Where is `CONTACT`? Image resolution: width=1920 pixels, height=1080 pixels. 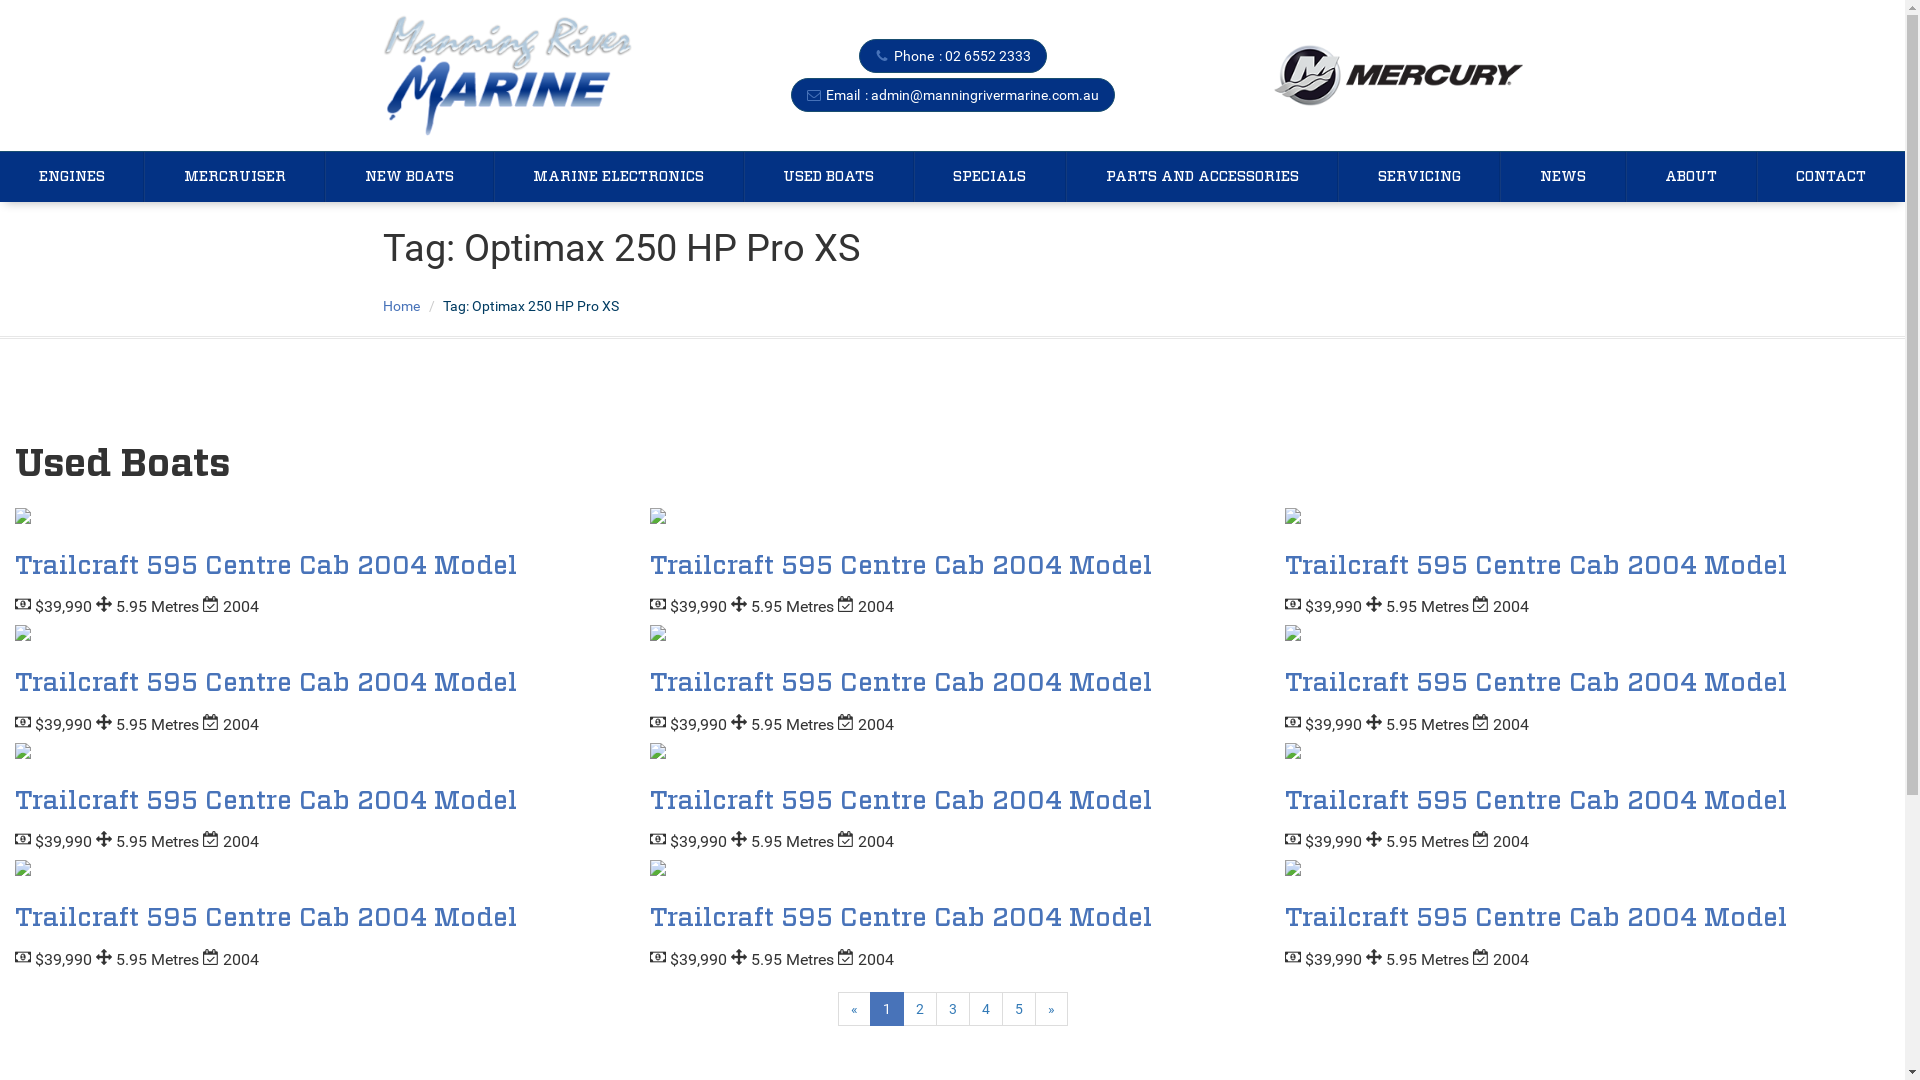 CONTACT is located at coordinates (1832, 177).